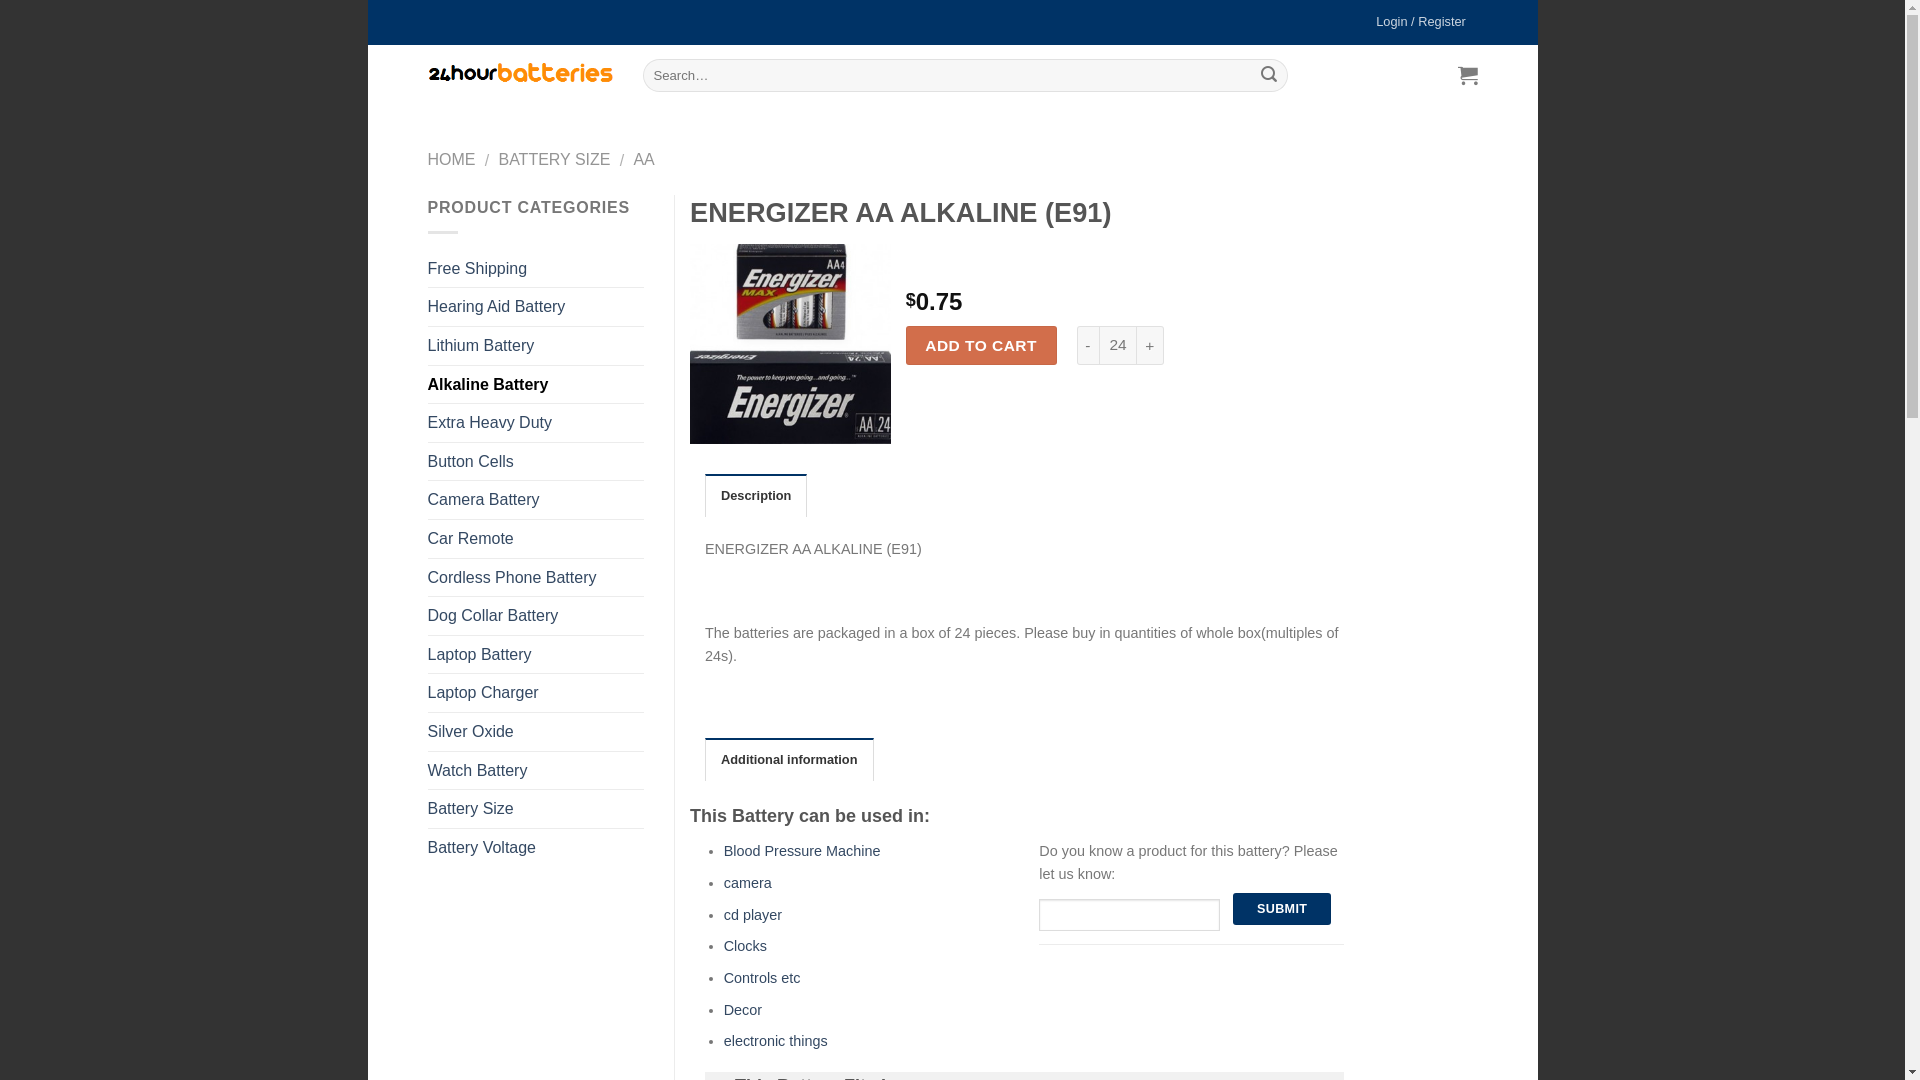 This screenshot has width=1920, height=1080. Describe the element at coordinates (536, 539) in the screenshot. I see `Car Remote` at that location.